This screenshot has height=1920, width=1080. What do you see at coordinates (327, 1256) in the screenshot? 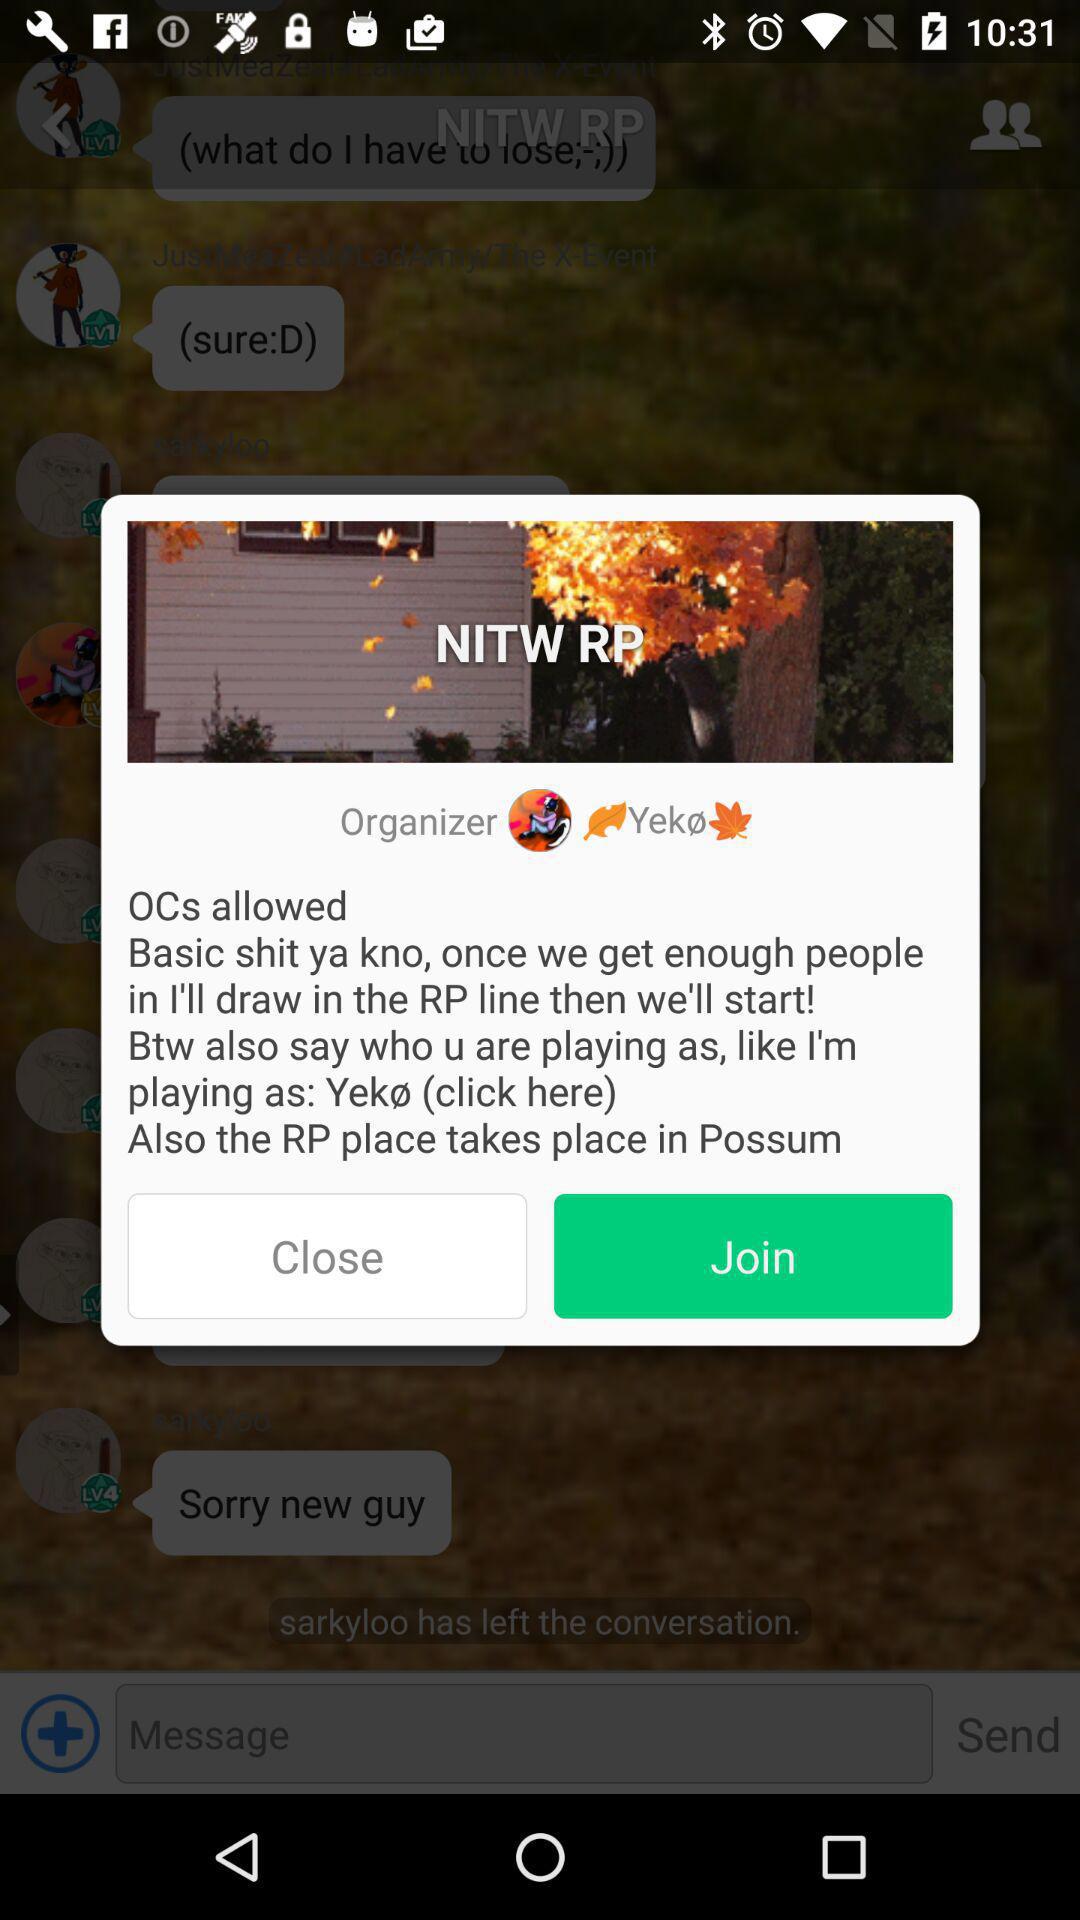
I see `turn on the app below ocs allowed basic` at bounding box center [327, 1256].